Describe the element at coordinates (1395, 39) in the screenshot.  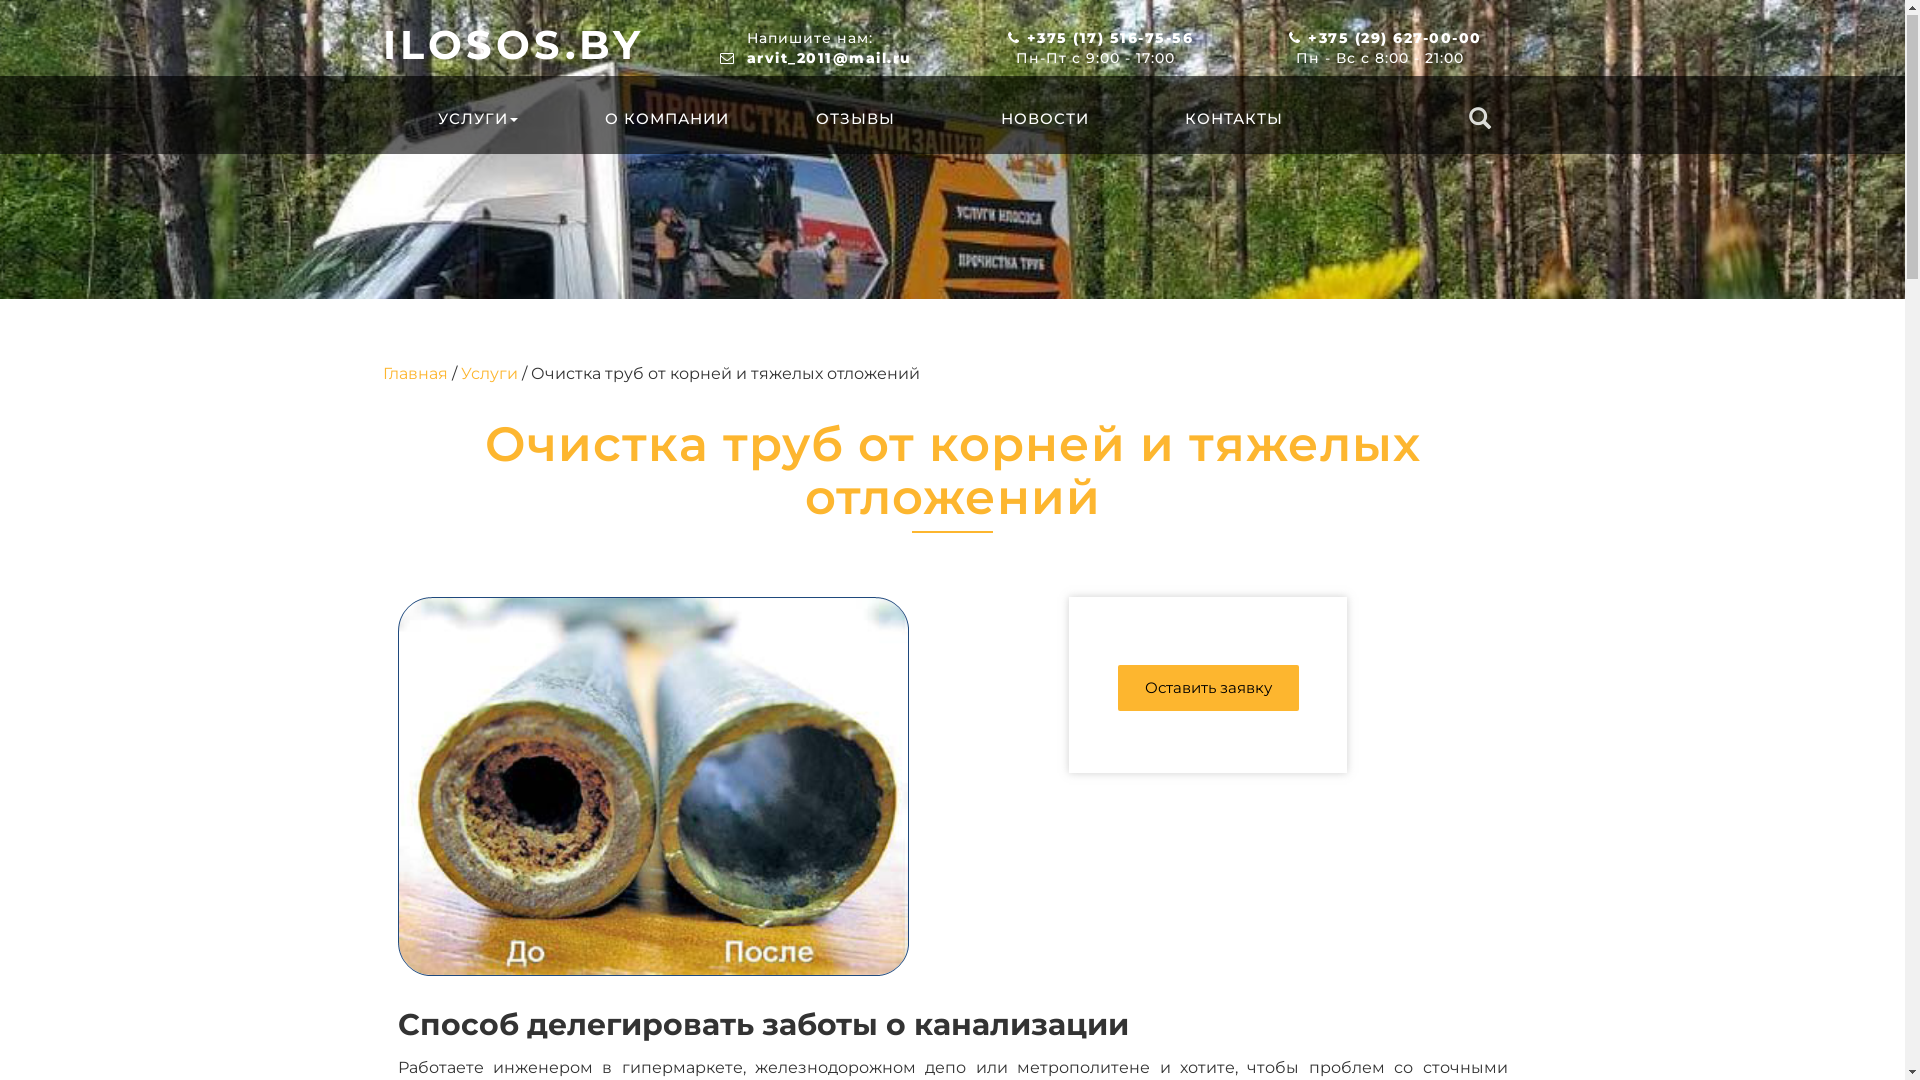
I see `+375 (29) 627-00-00` at that location.